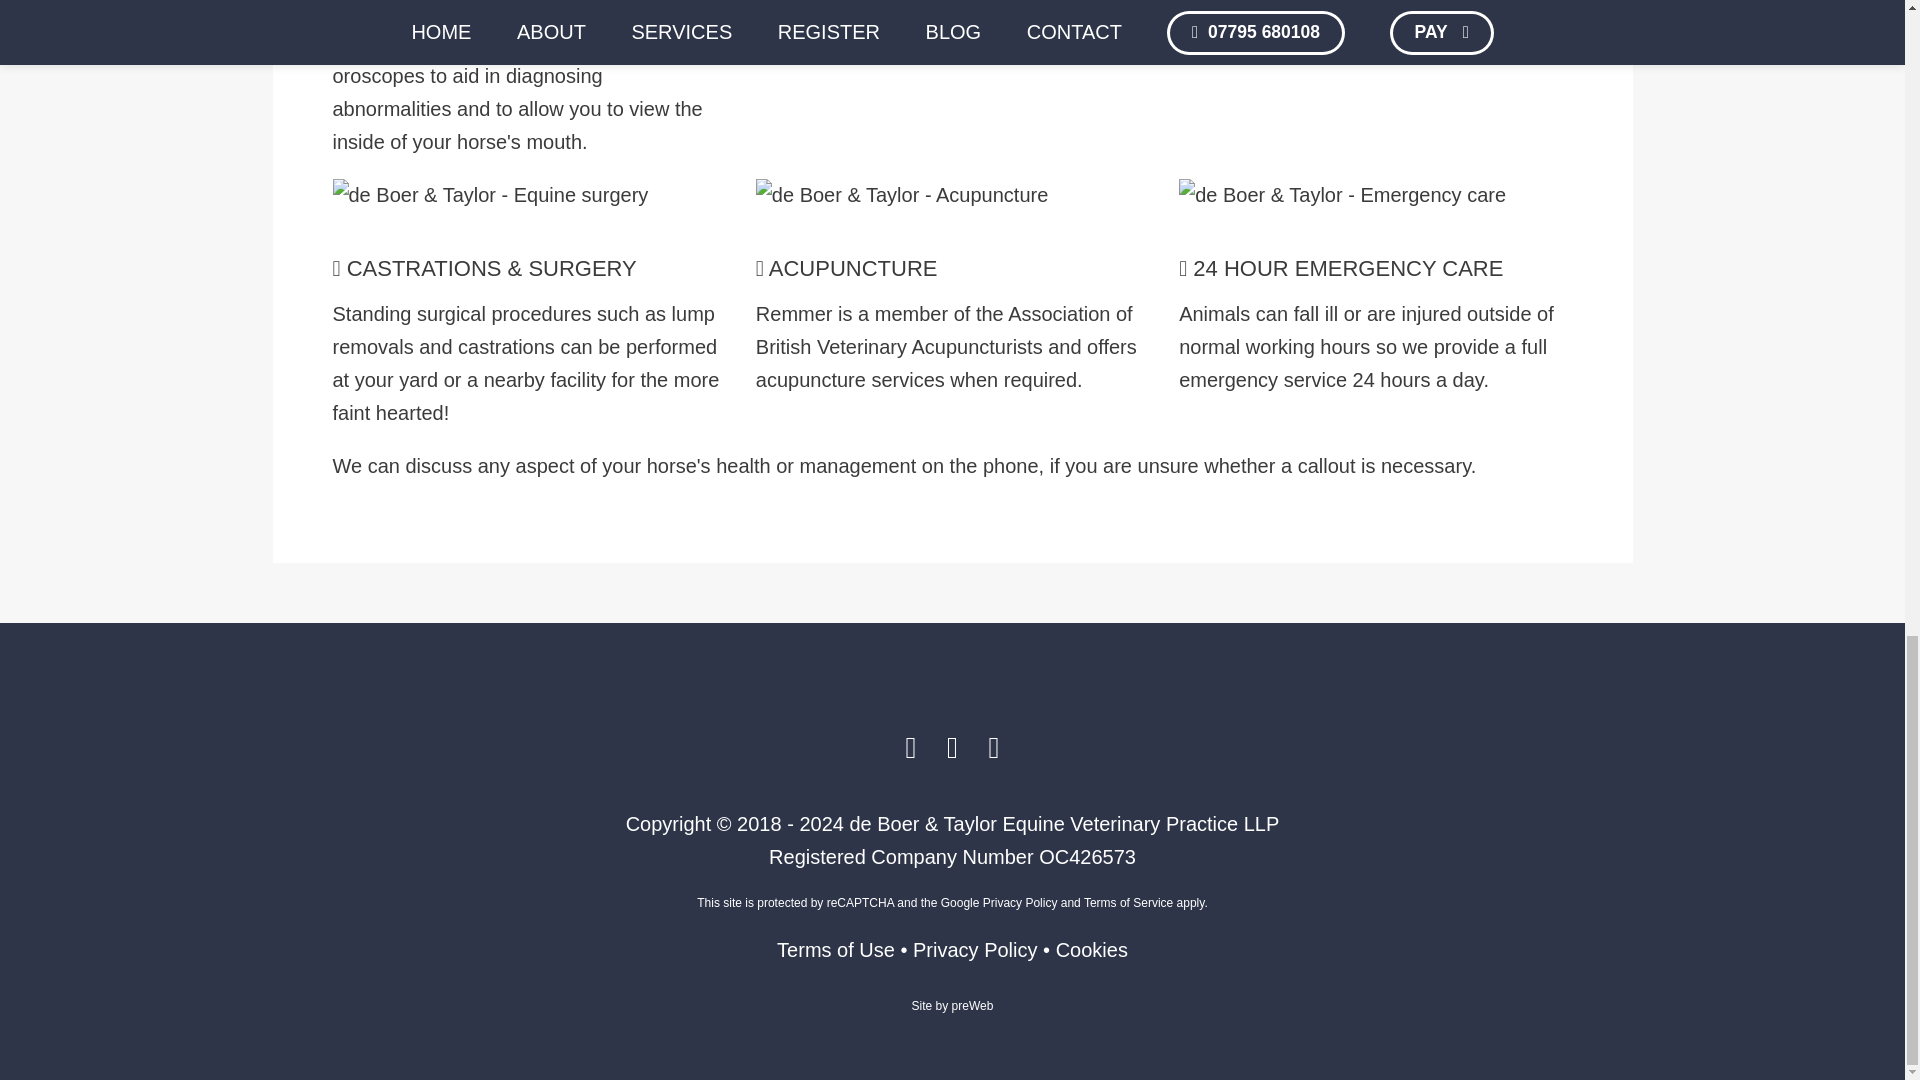 This screenshot has width=1920, height=1080. Describe the element at coordinates (1092, 950) in the screenshot. I see `Cookies` at that location.